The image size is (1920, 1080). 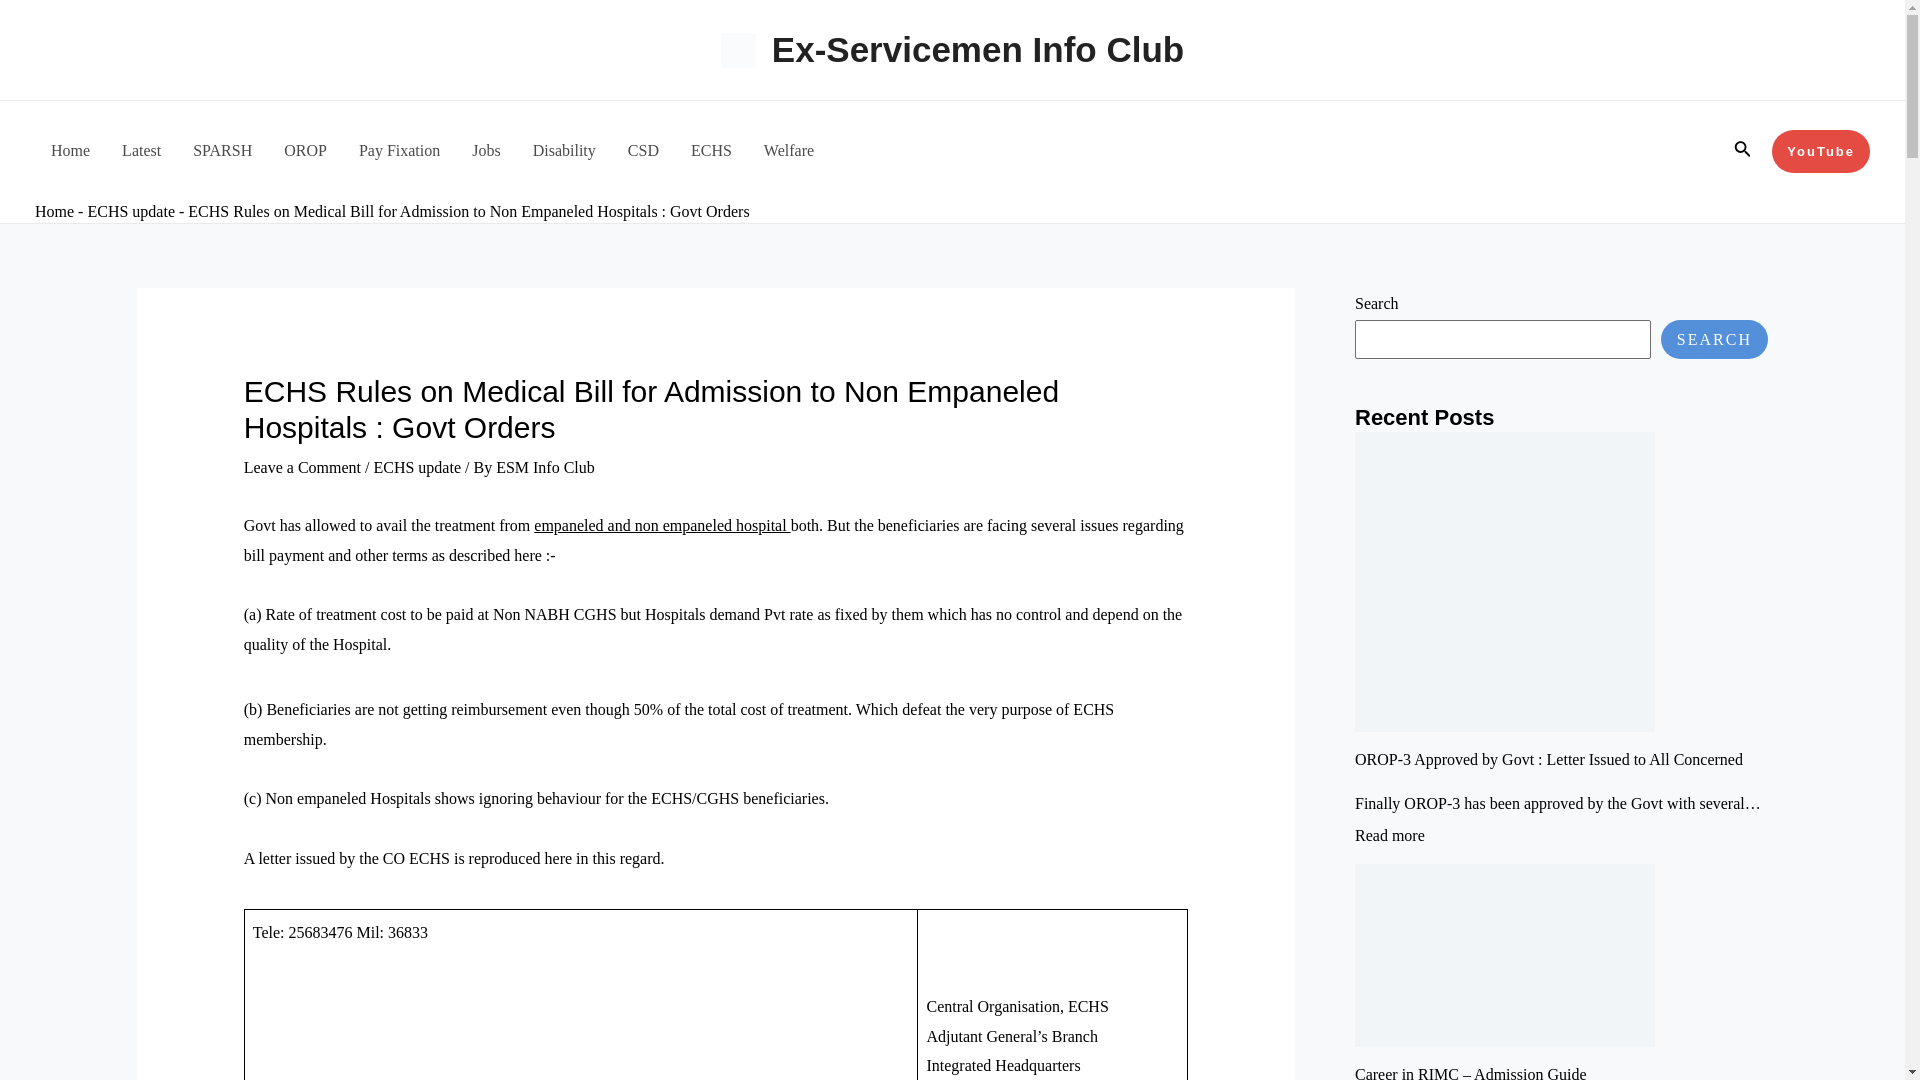 I want to click on Disability, so click(x=564, y=150).